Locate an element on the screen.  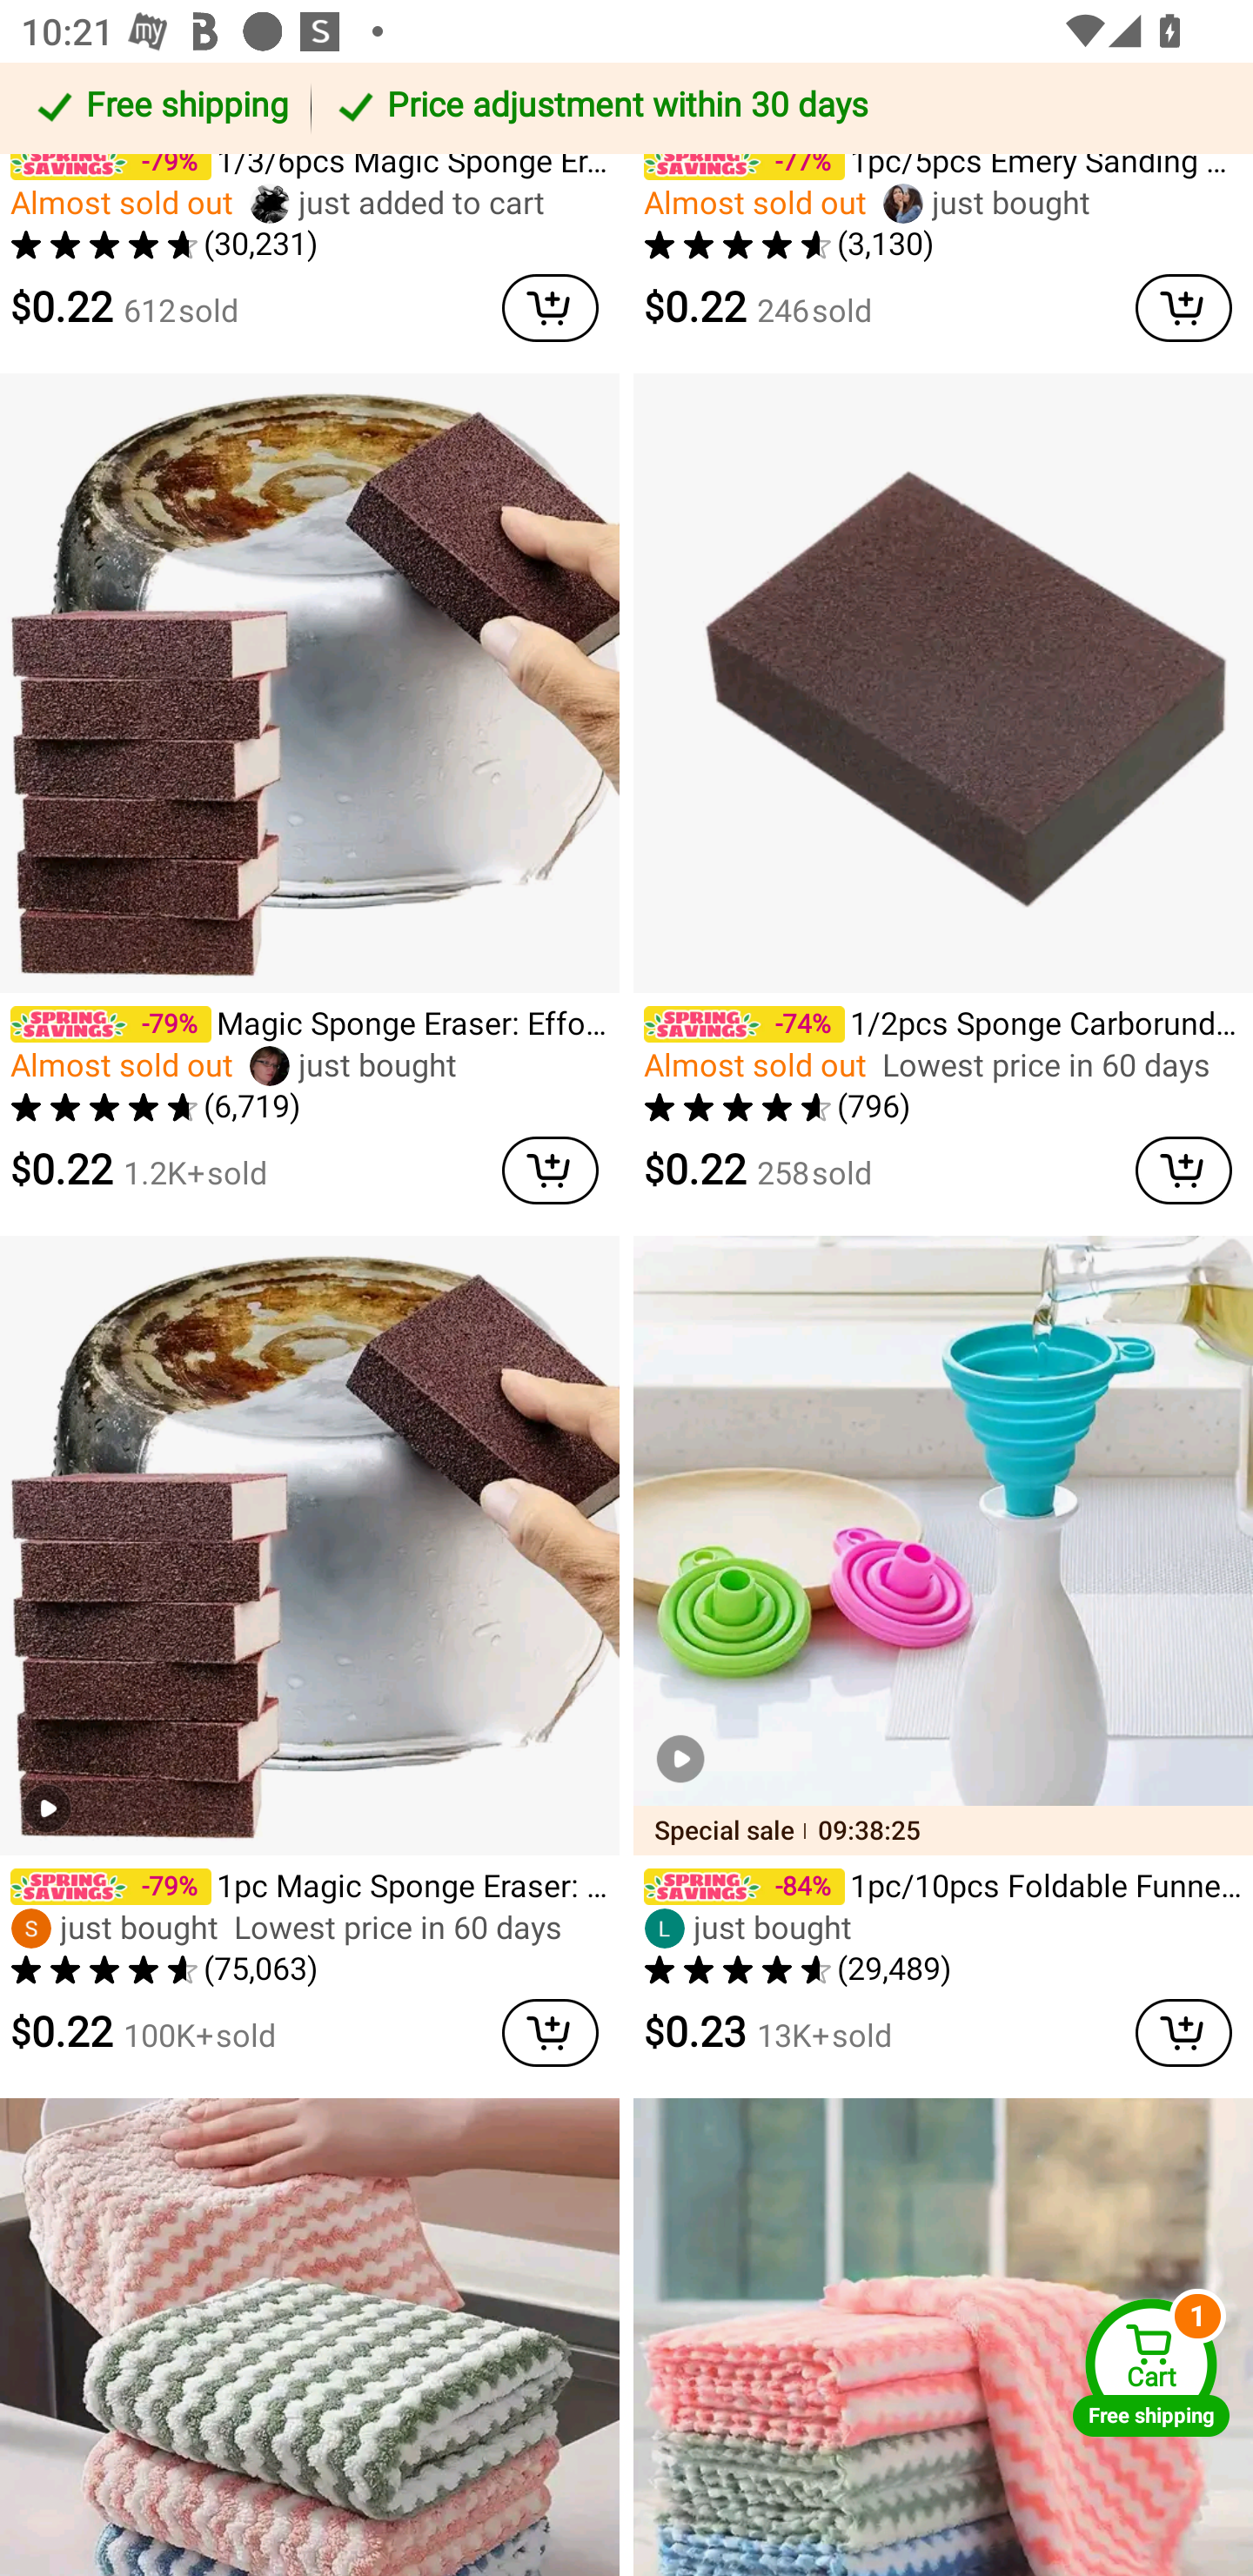
cart delete is located at coordinates (550, 307).